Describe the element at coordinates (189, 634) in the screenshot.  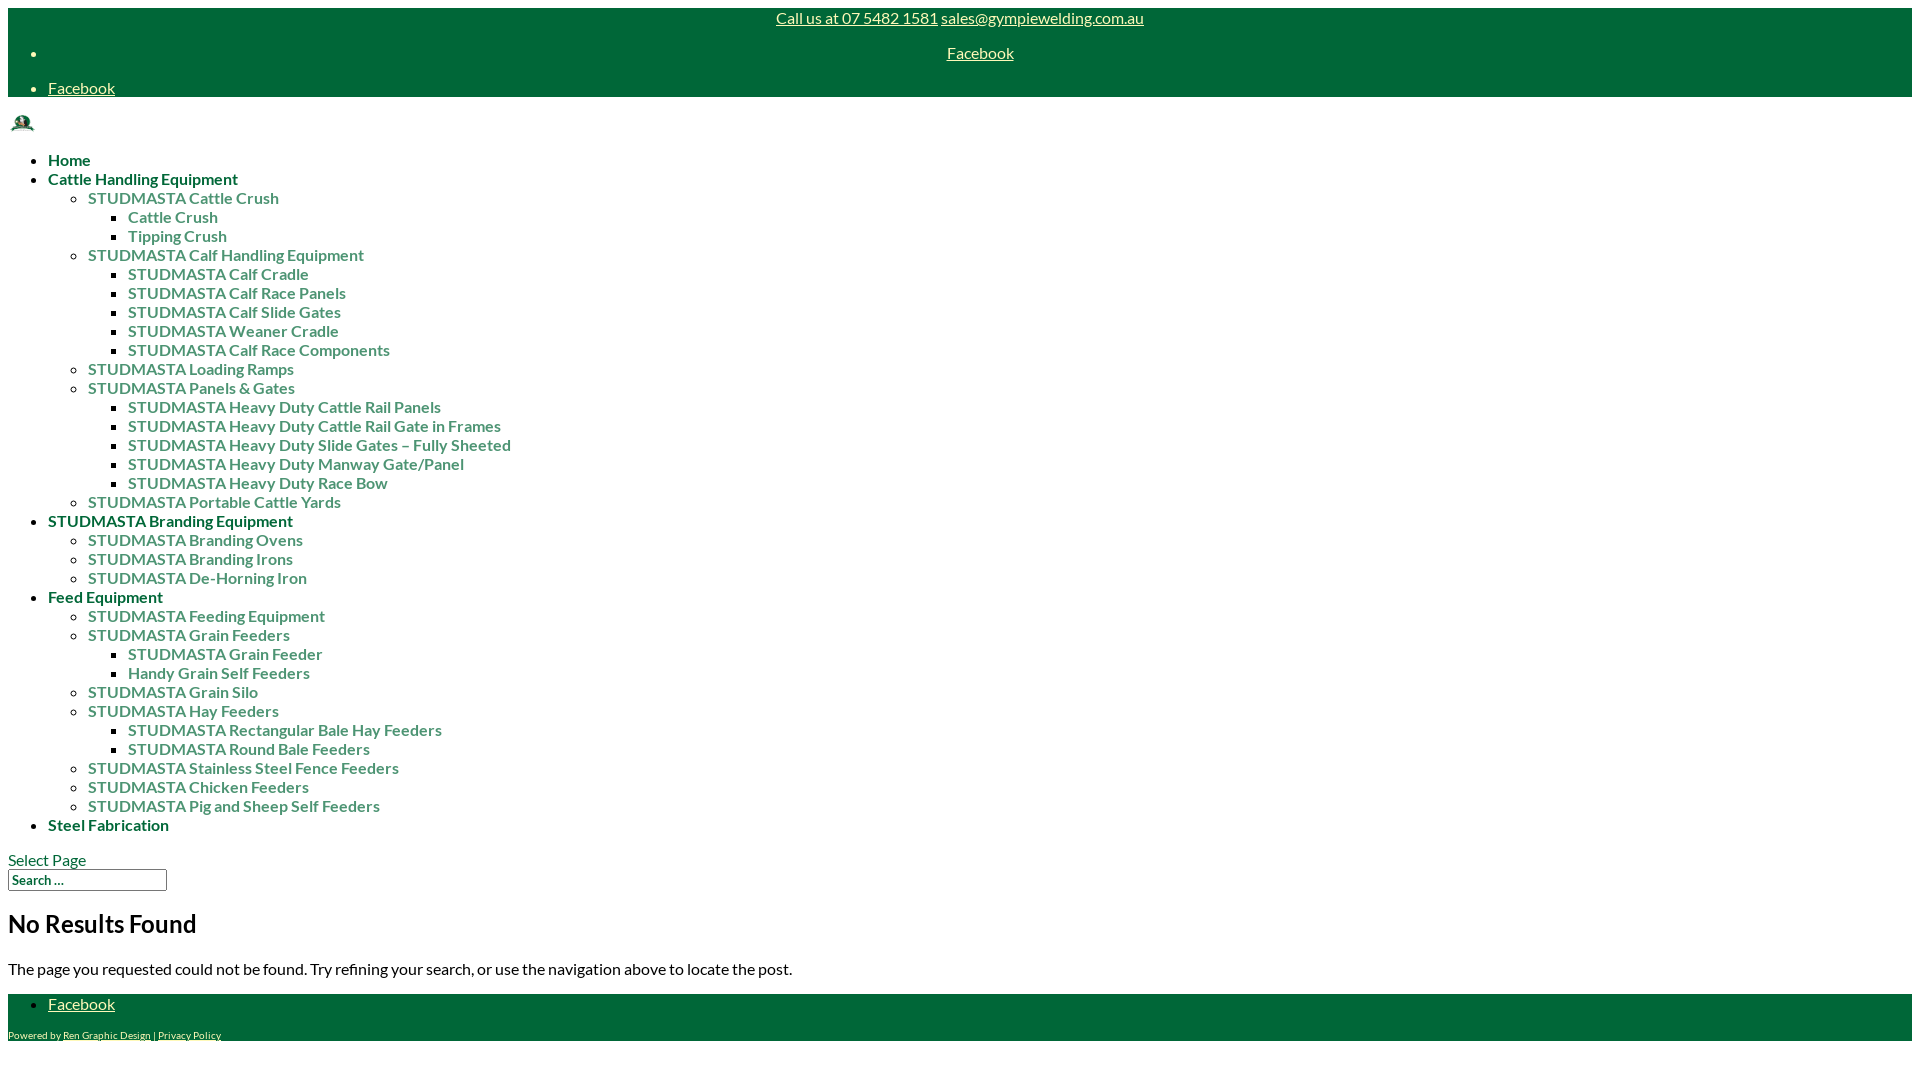
I see `STUDMASTA Grain Feeders` at that location.